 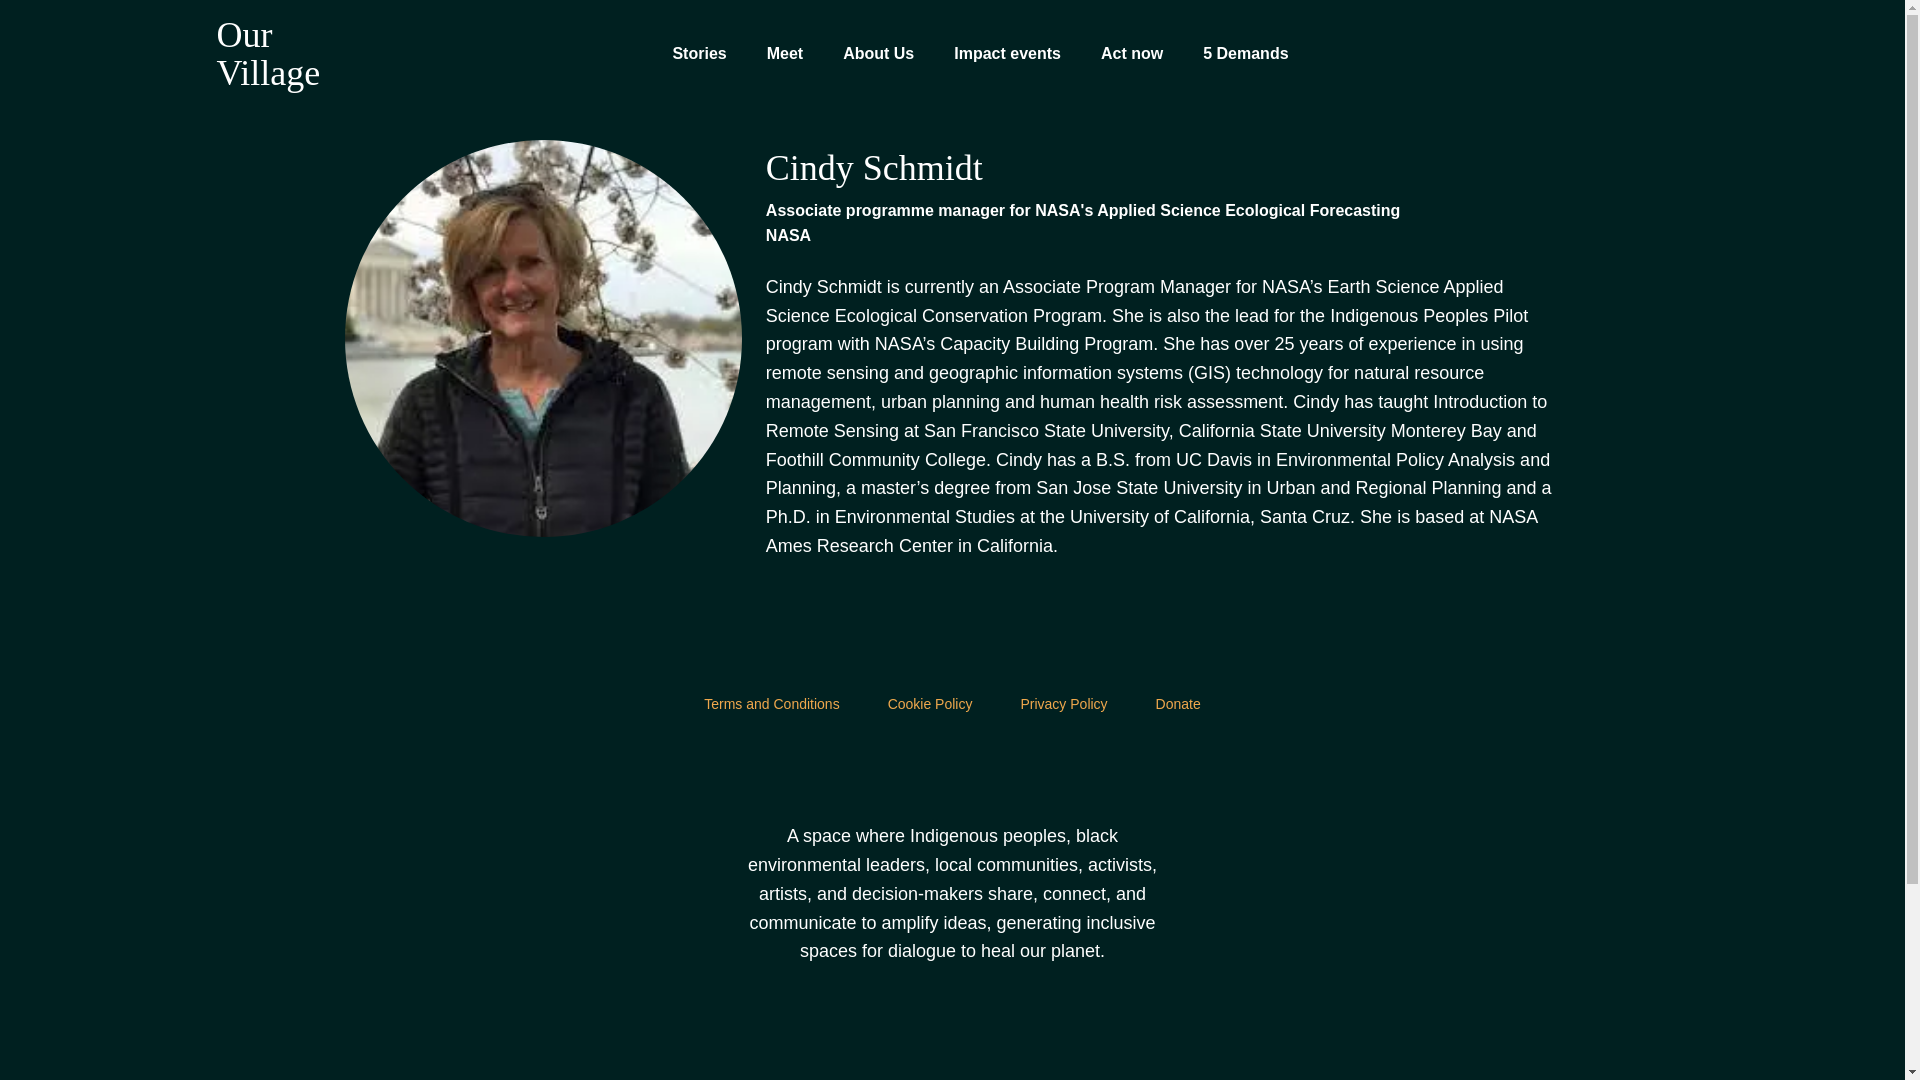 What do you see at coordinates (784, 54) in the screenshot?
I see `Meet` at bounding box center [784, 54].